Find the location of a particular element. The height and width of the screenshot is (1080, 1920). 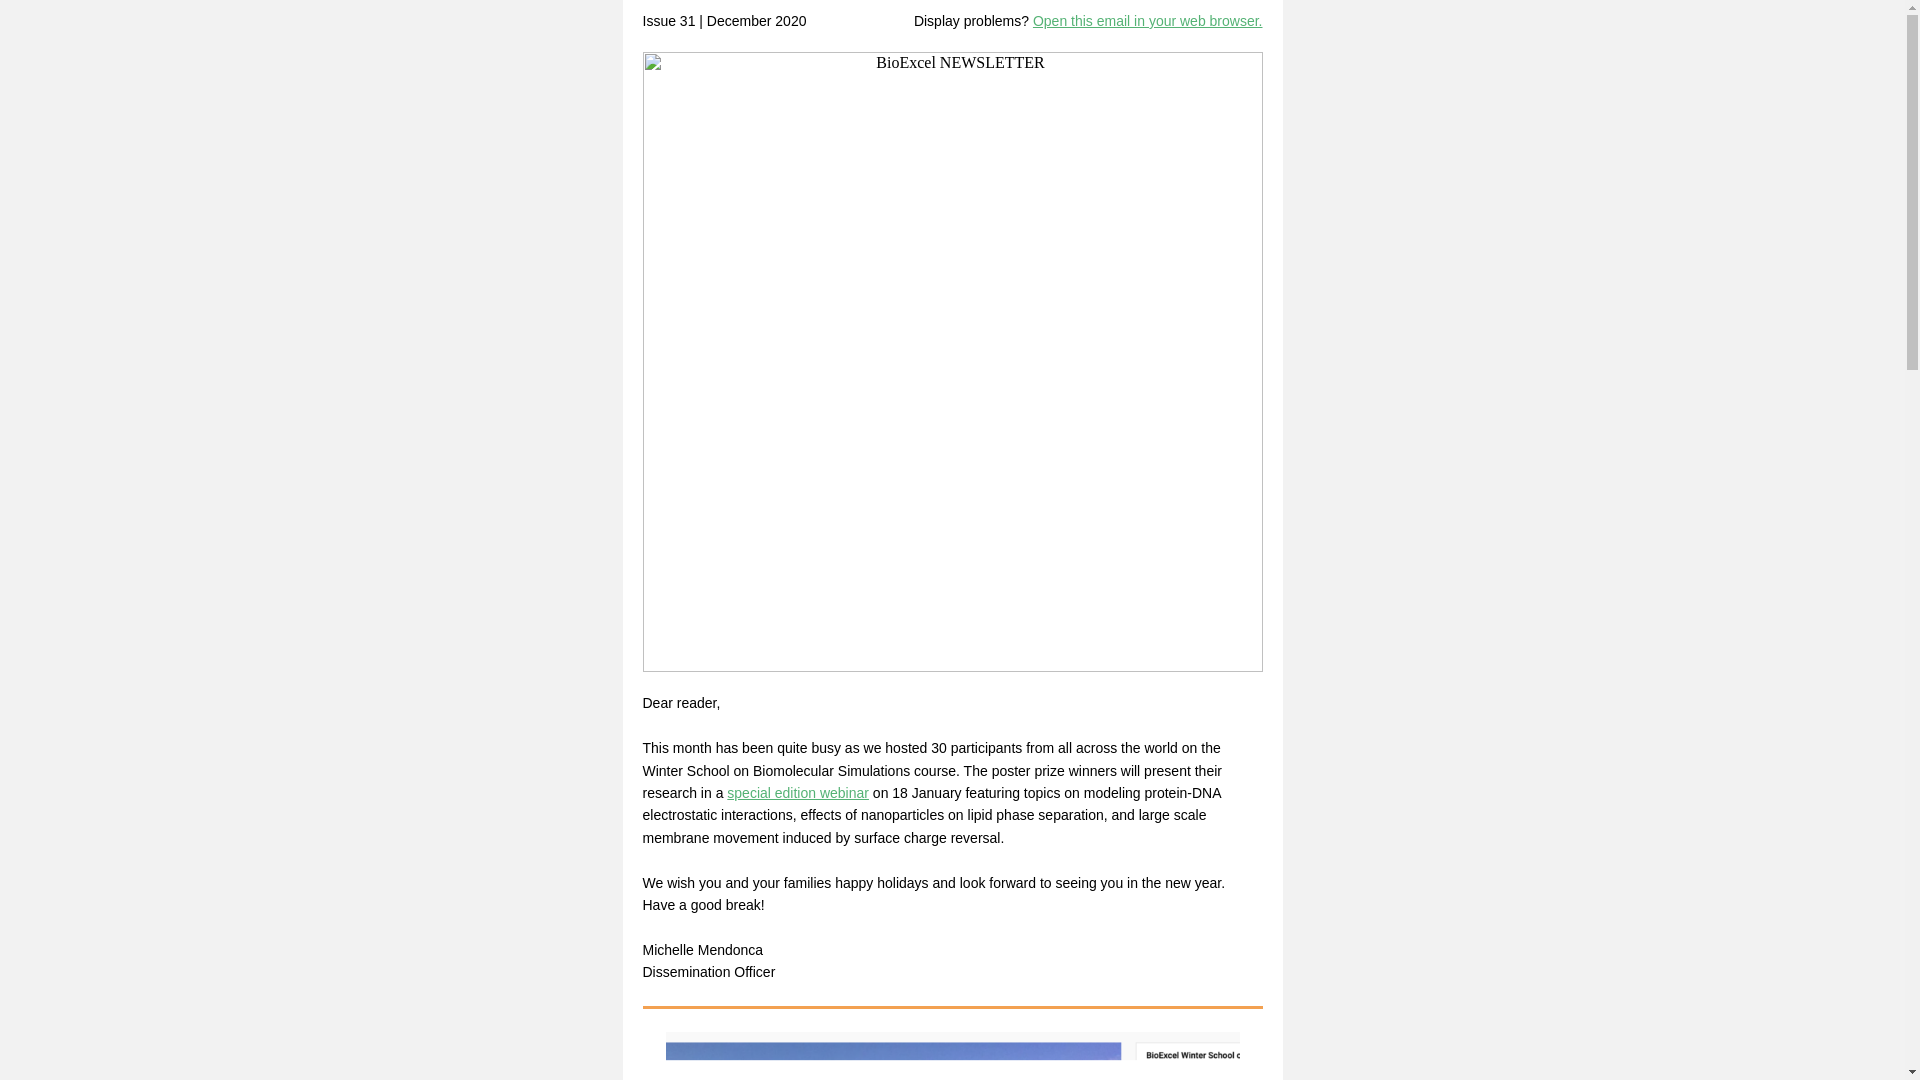

special edition webinar is located at coordinates (798, 793).